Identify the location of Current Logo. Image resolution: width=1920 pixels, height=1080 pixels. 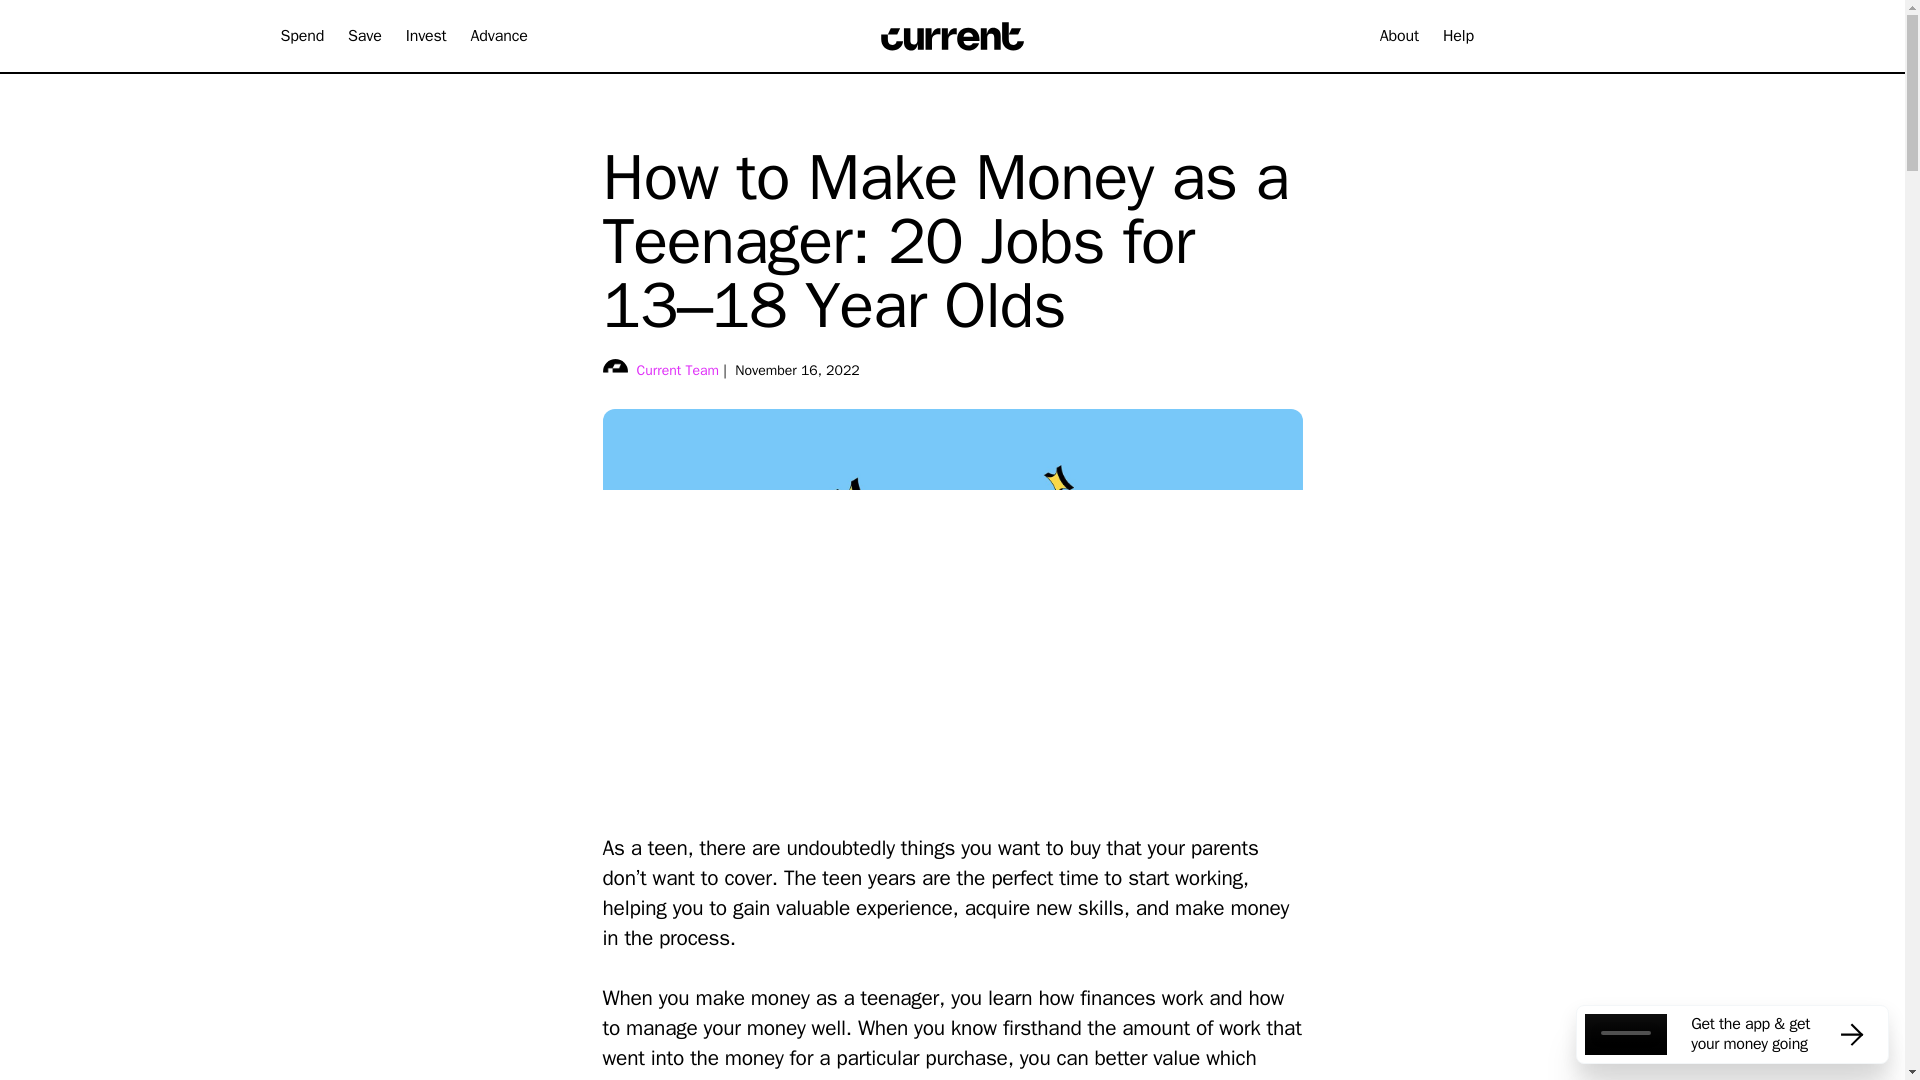
(953, 36).